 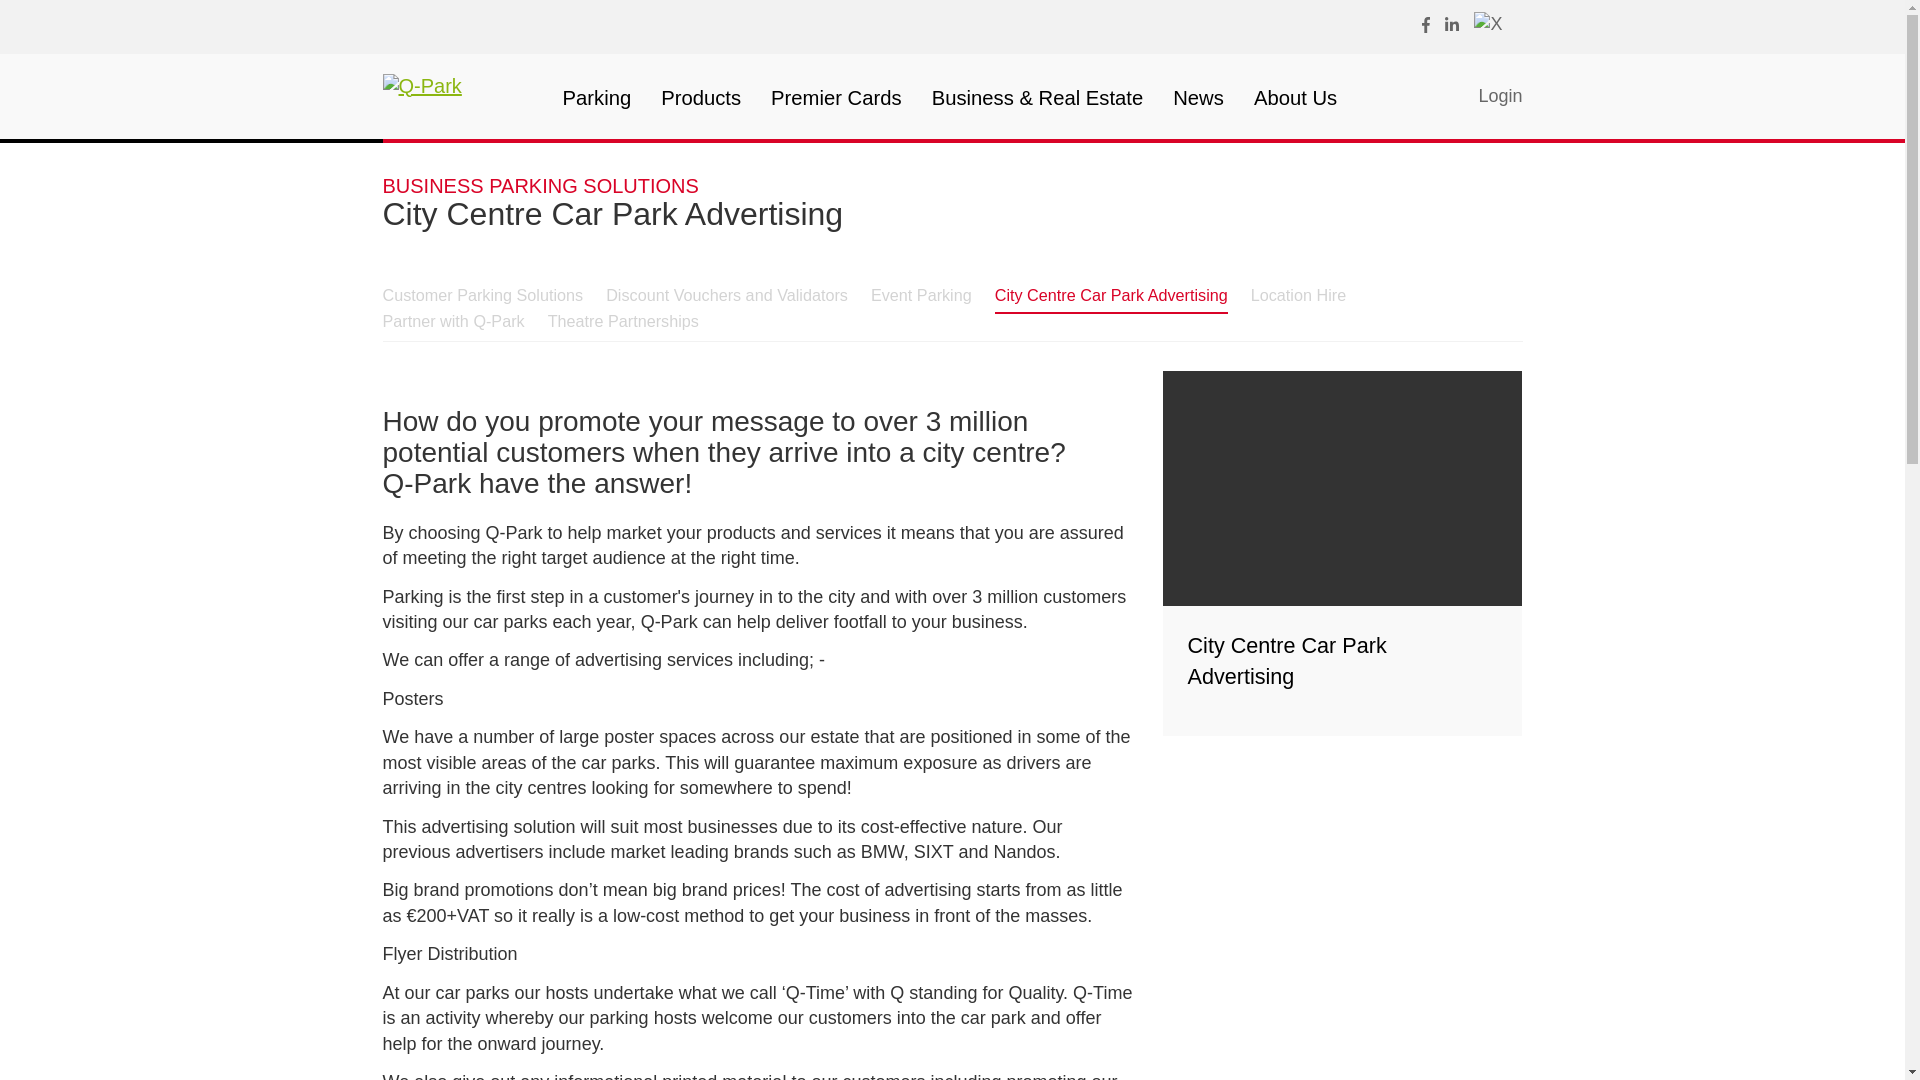 What do you see at coordinates (727, 294) in the screenshot?
I see `Discount Vouchers and Validators` at bounding box center [727, 294].